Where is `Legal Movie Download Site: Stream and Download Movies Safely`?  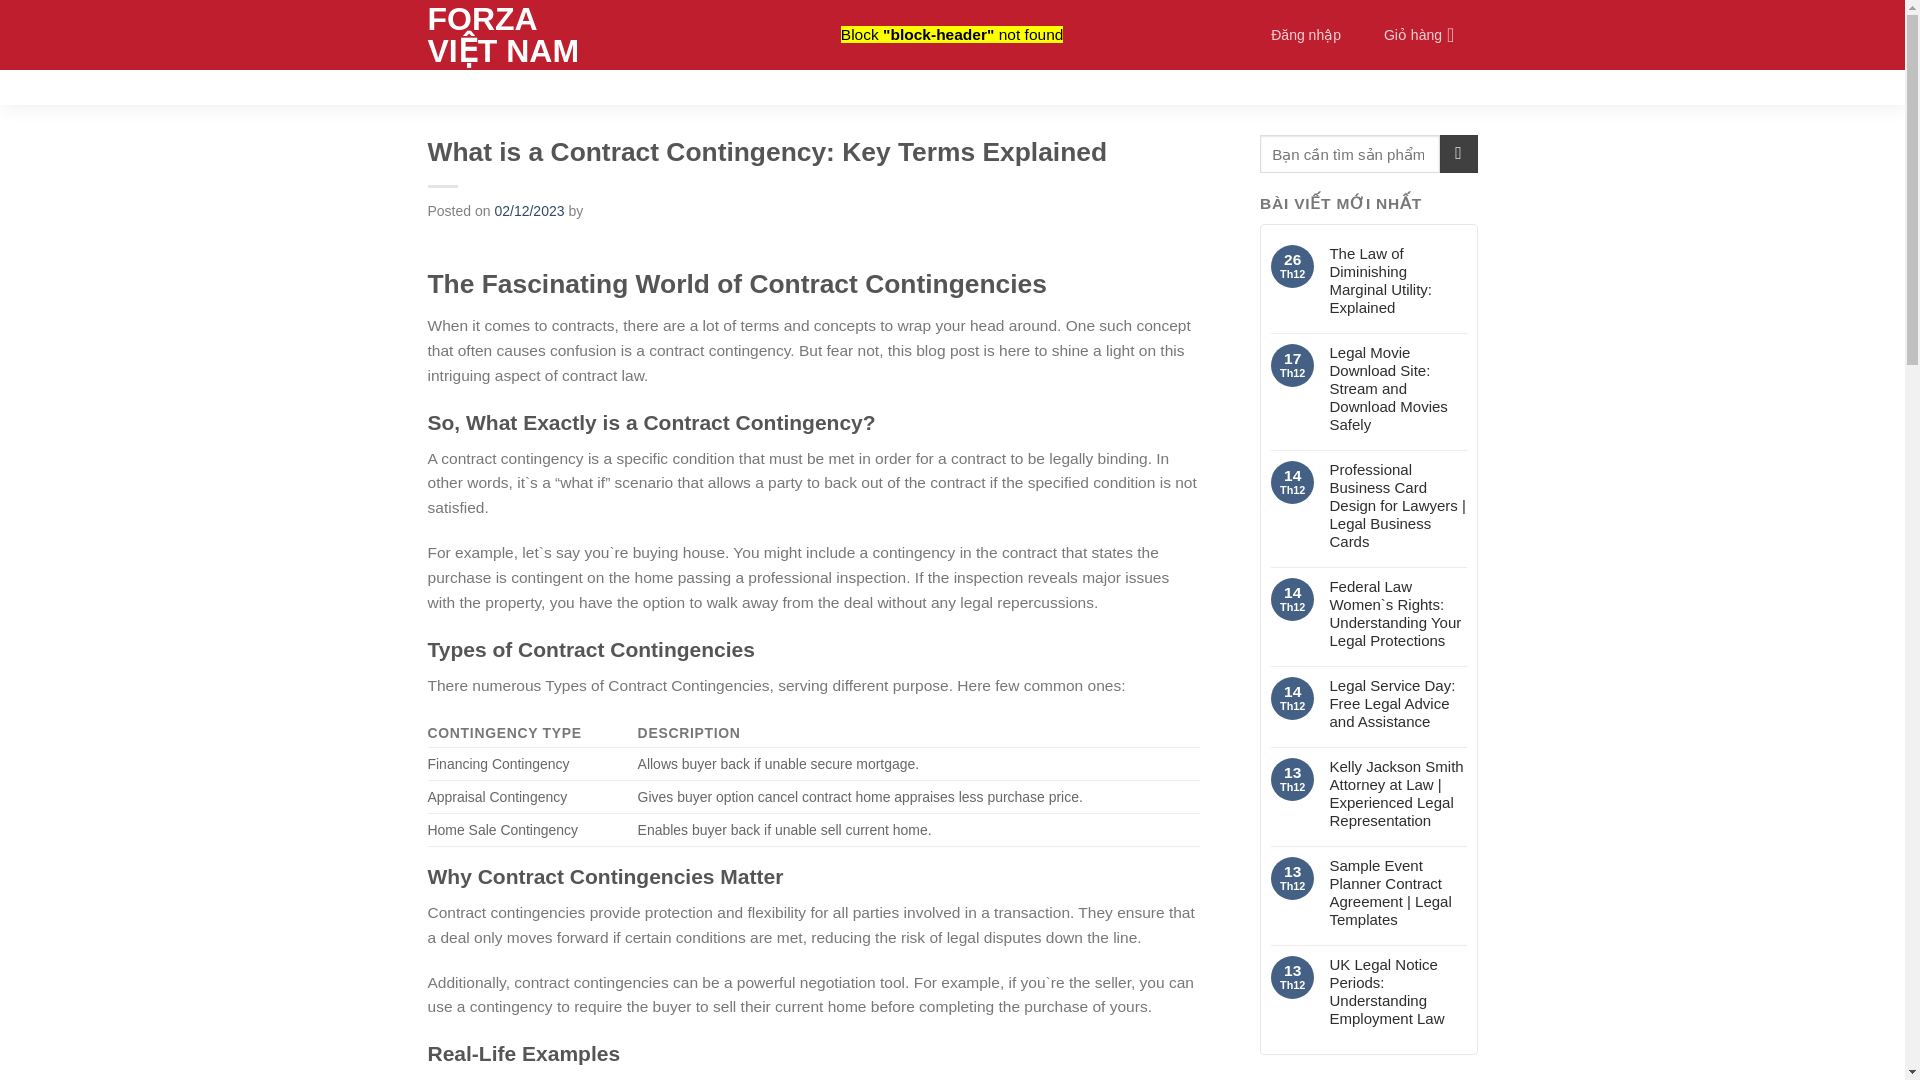 Legal Movie Download Site: Stream and Download Movies Safely is located at coordinates (1397, 389).